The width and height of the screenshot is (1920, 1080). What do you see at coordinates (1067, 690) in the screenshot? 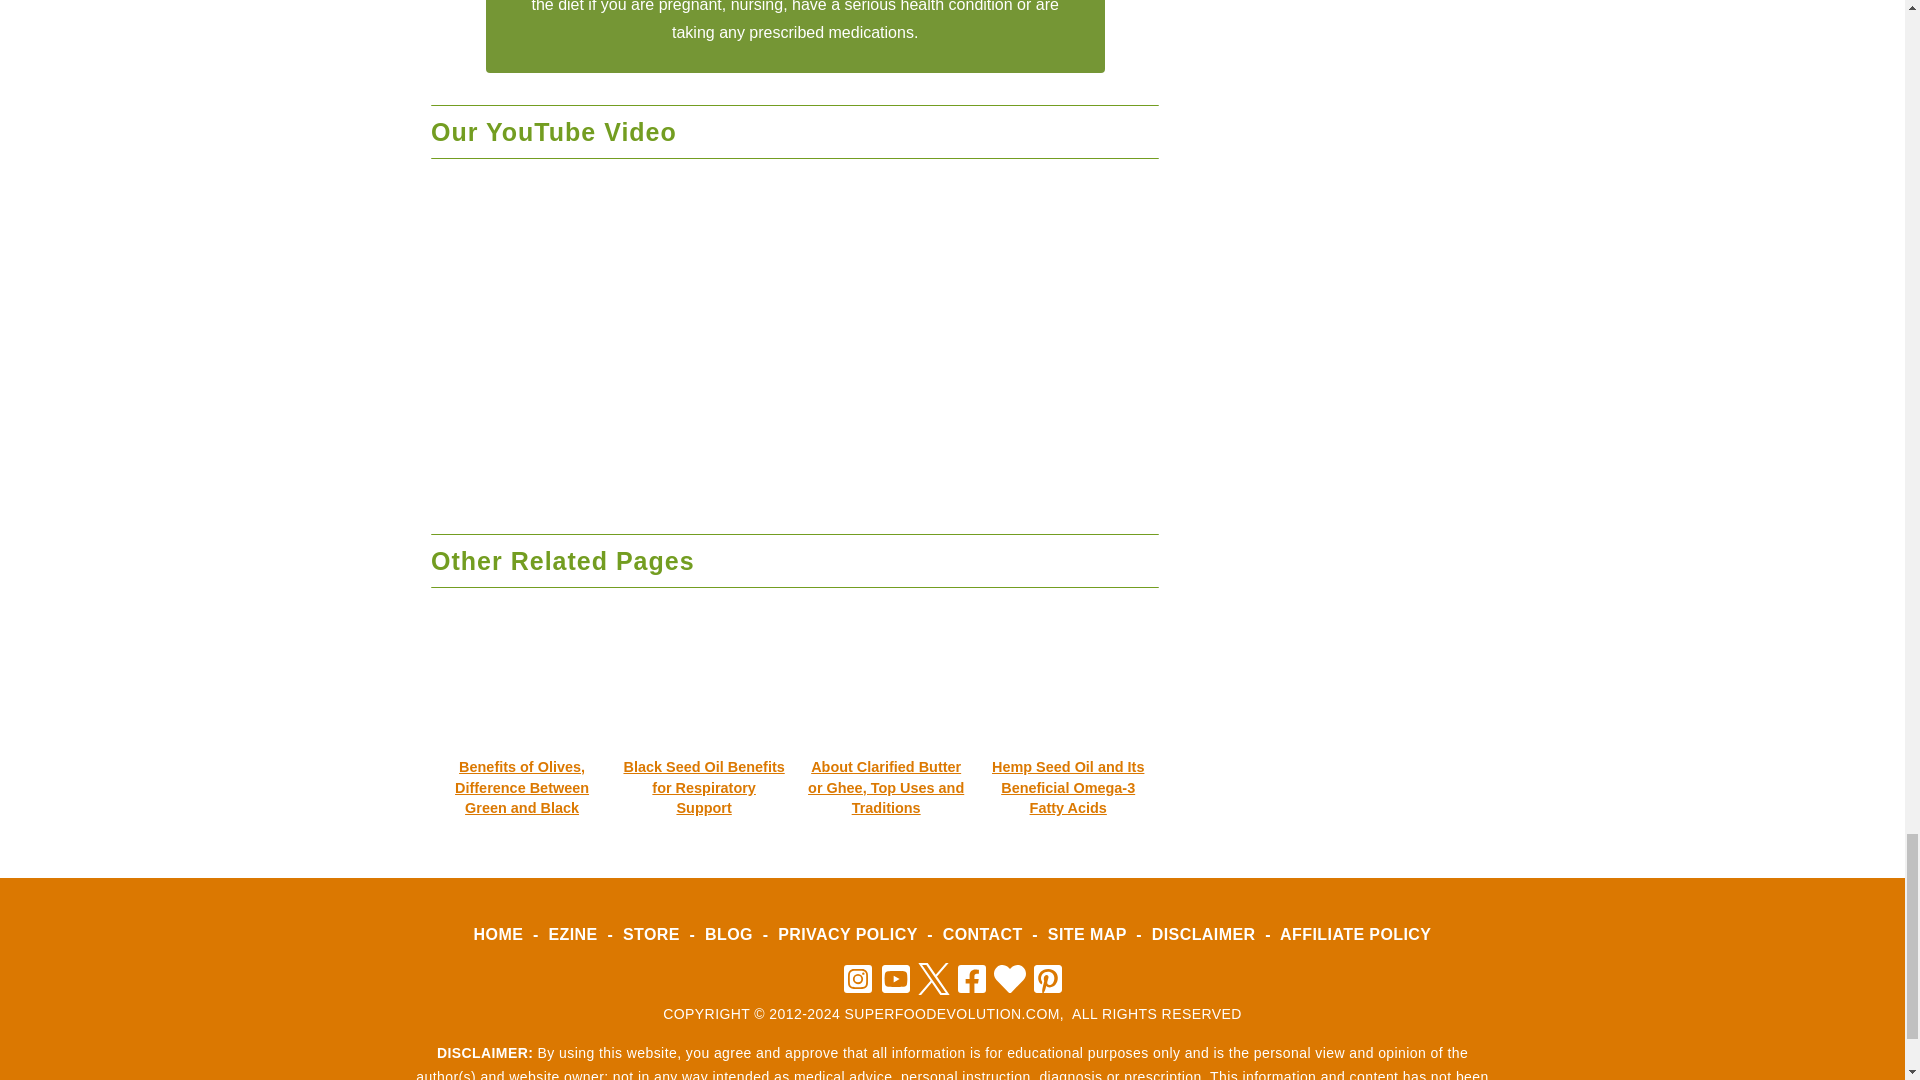
I see `hemp-seed-oil-page` at bounding box center [1067, 690].